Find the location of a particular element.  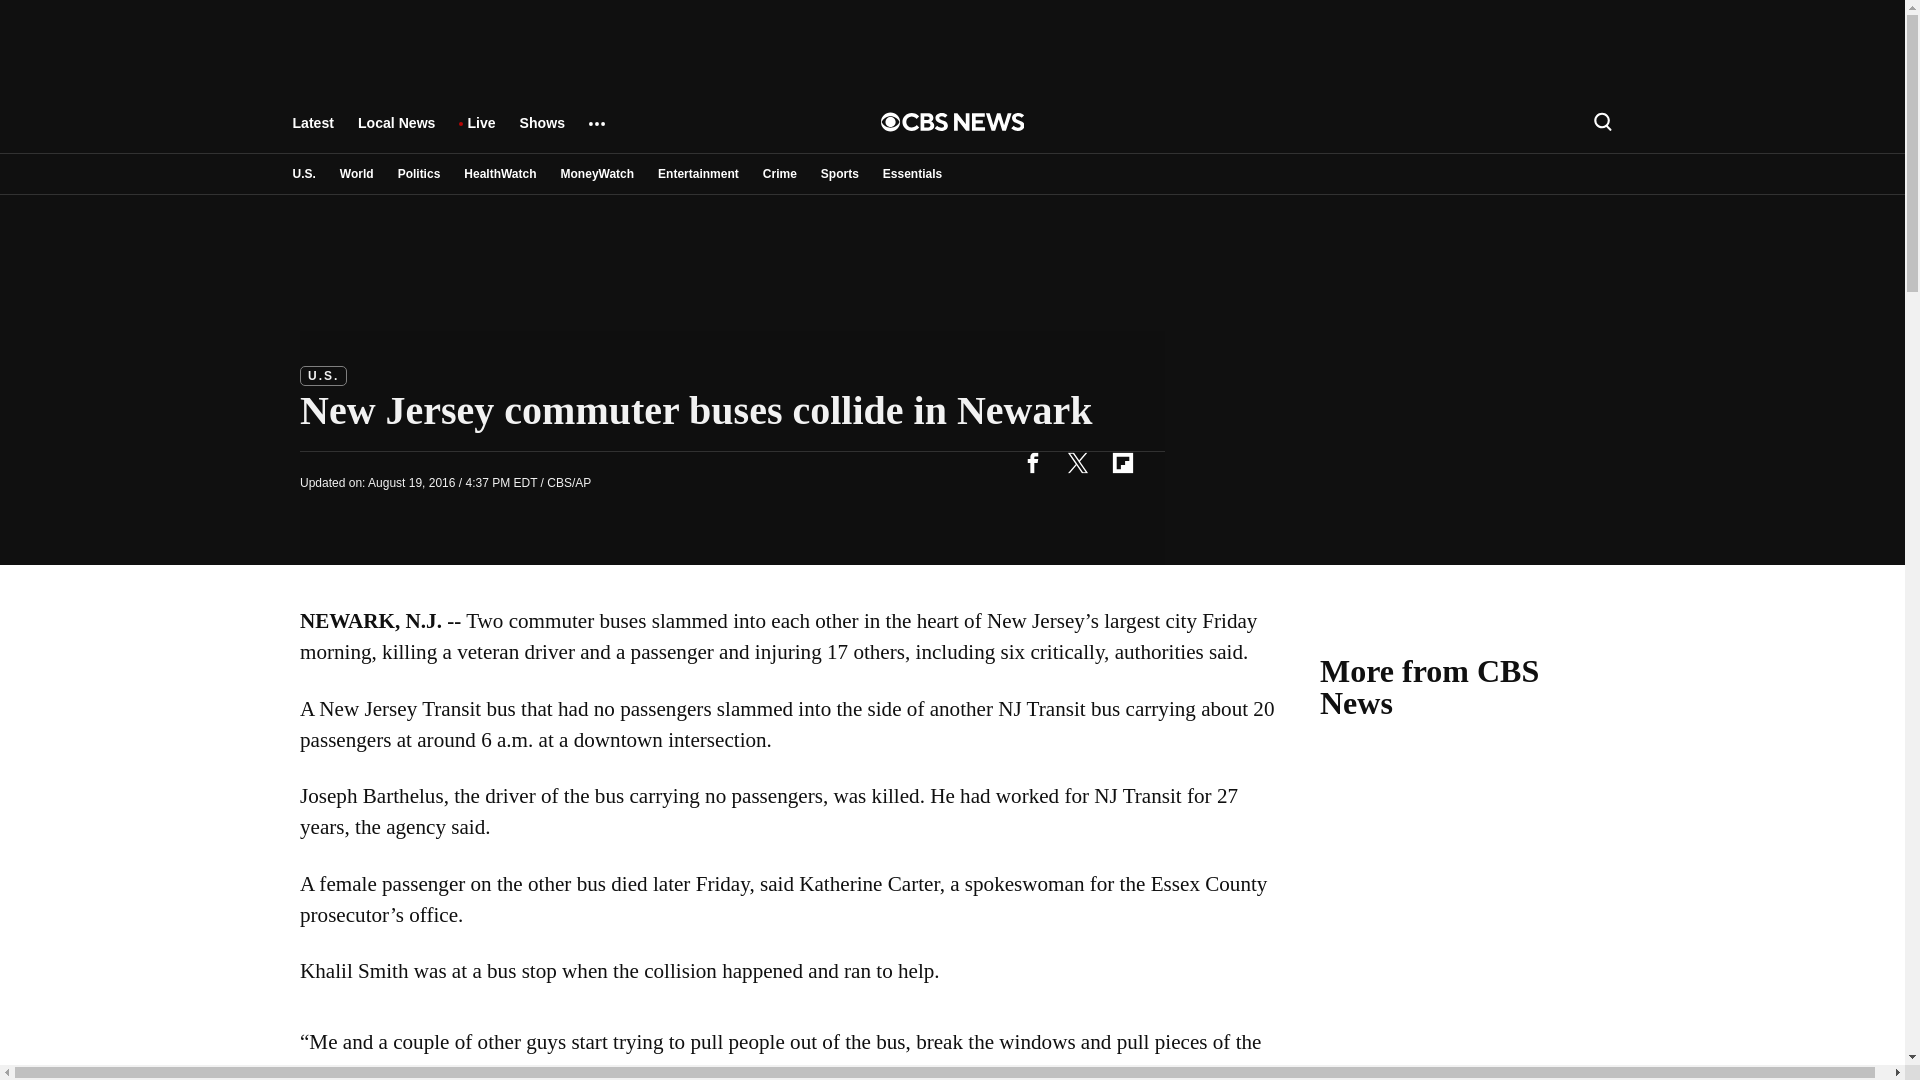

facebook is located at coordinates (1032, 462).